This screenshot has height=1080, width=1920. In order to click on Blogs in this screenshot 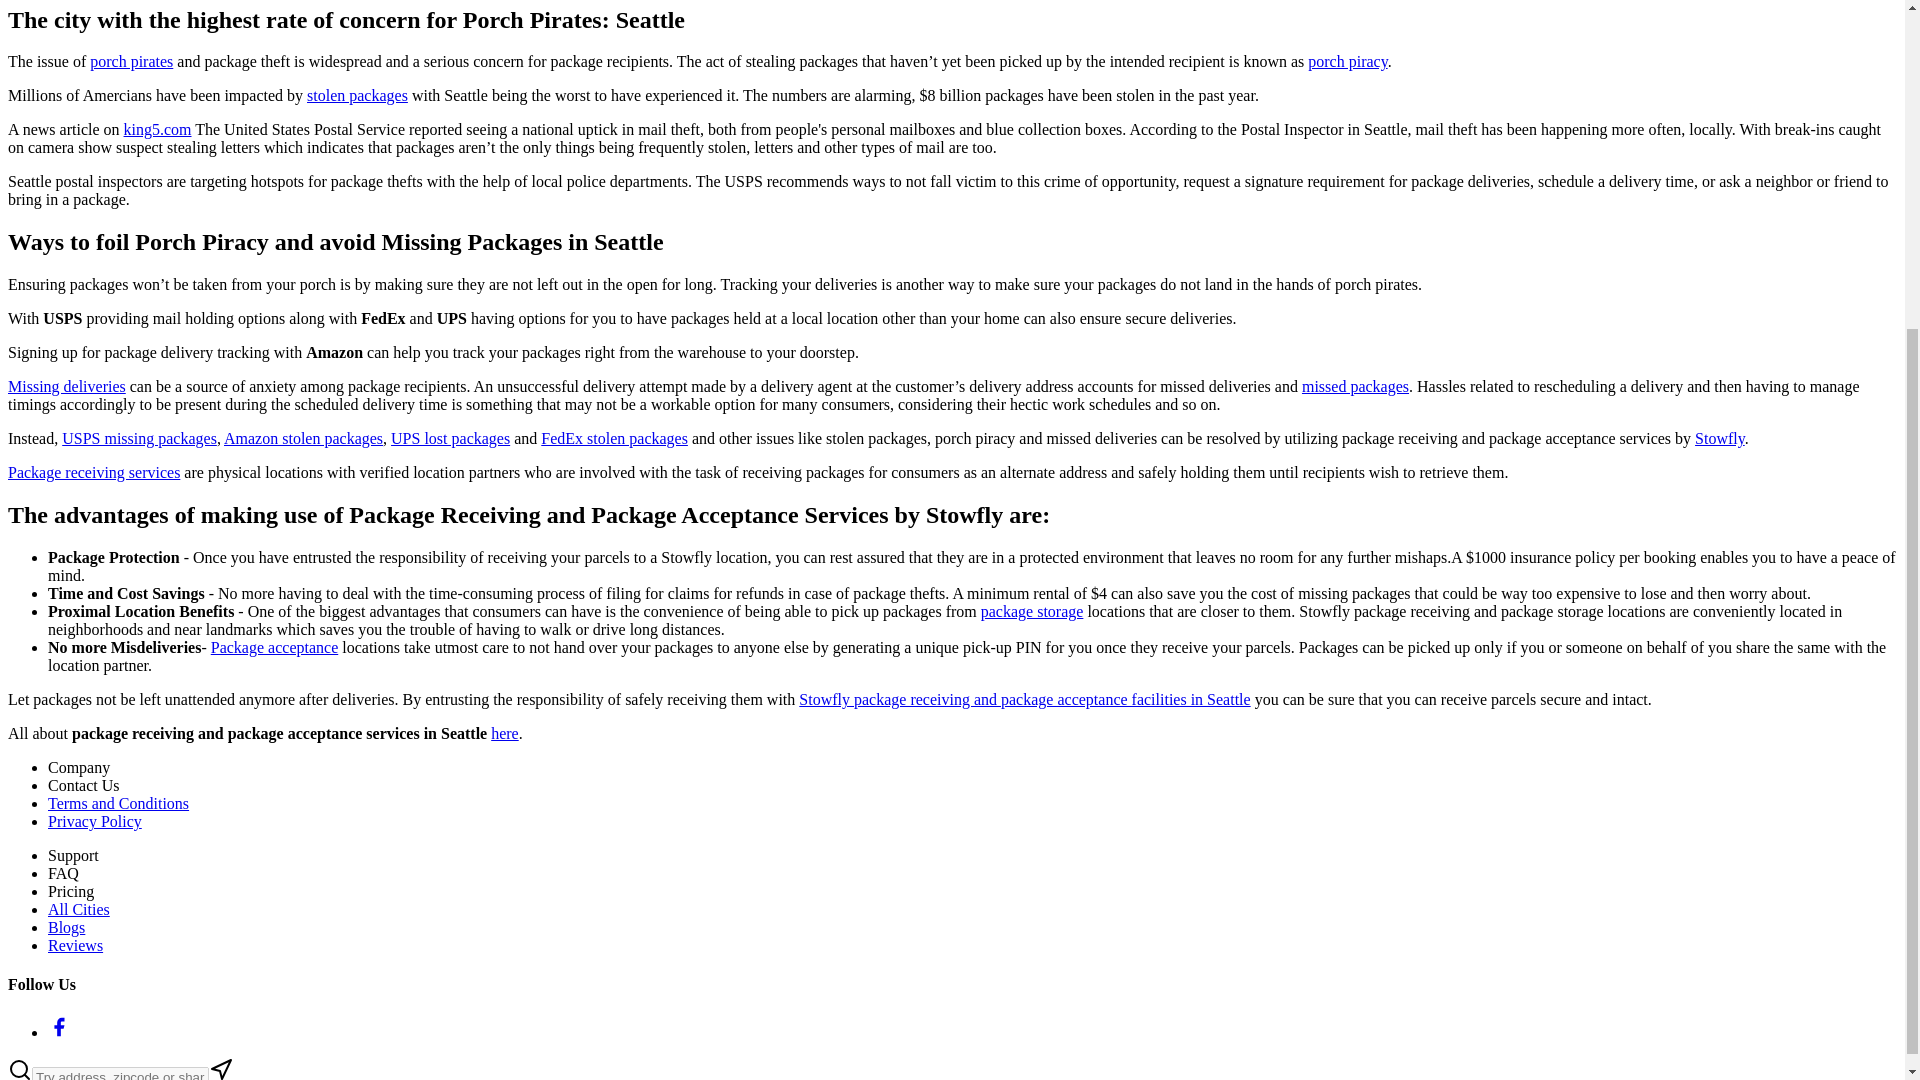, I will do `click(66, 928)`.